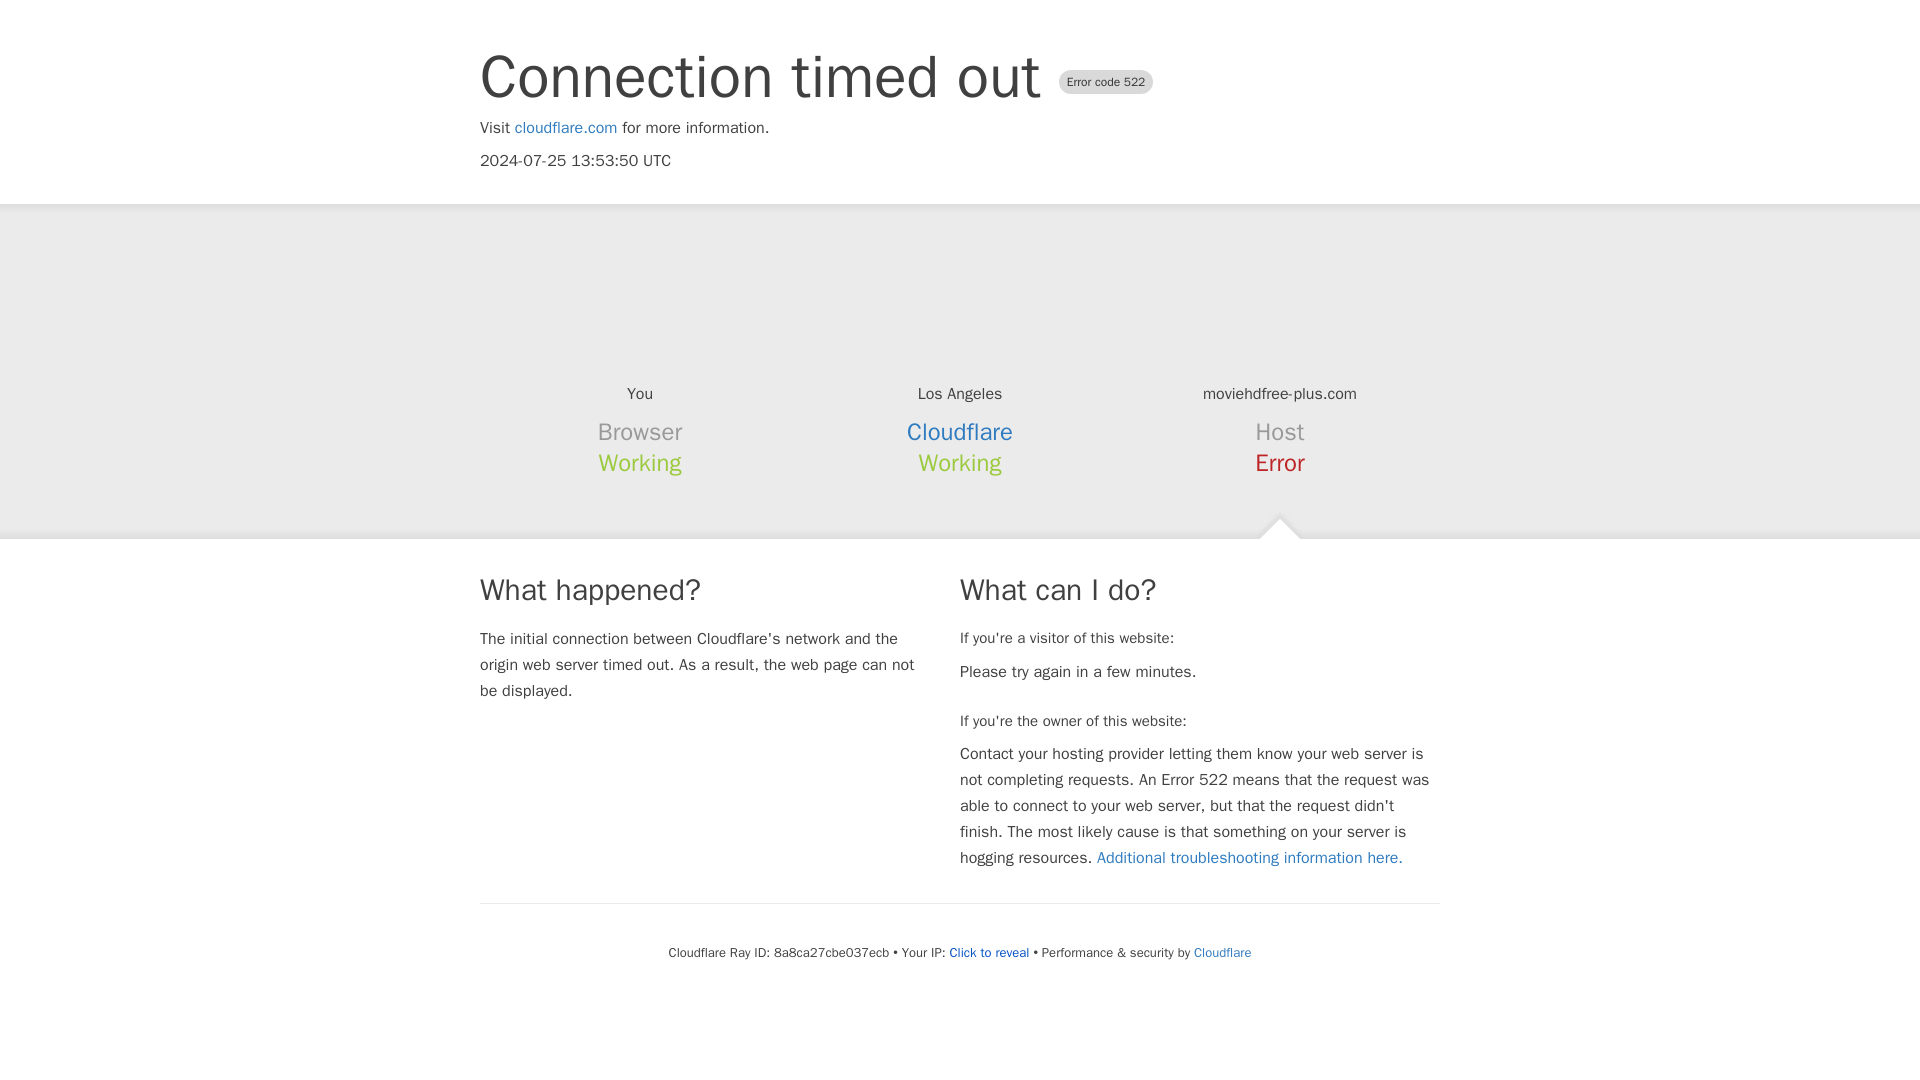 This screenshot has height=1080, width=1920. I want to click on Additional troubleshooting information here., so click(1250, 858).